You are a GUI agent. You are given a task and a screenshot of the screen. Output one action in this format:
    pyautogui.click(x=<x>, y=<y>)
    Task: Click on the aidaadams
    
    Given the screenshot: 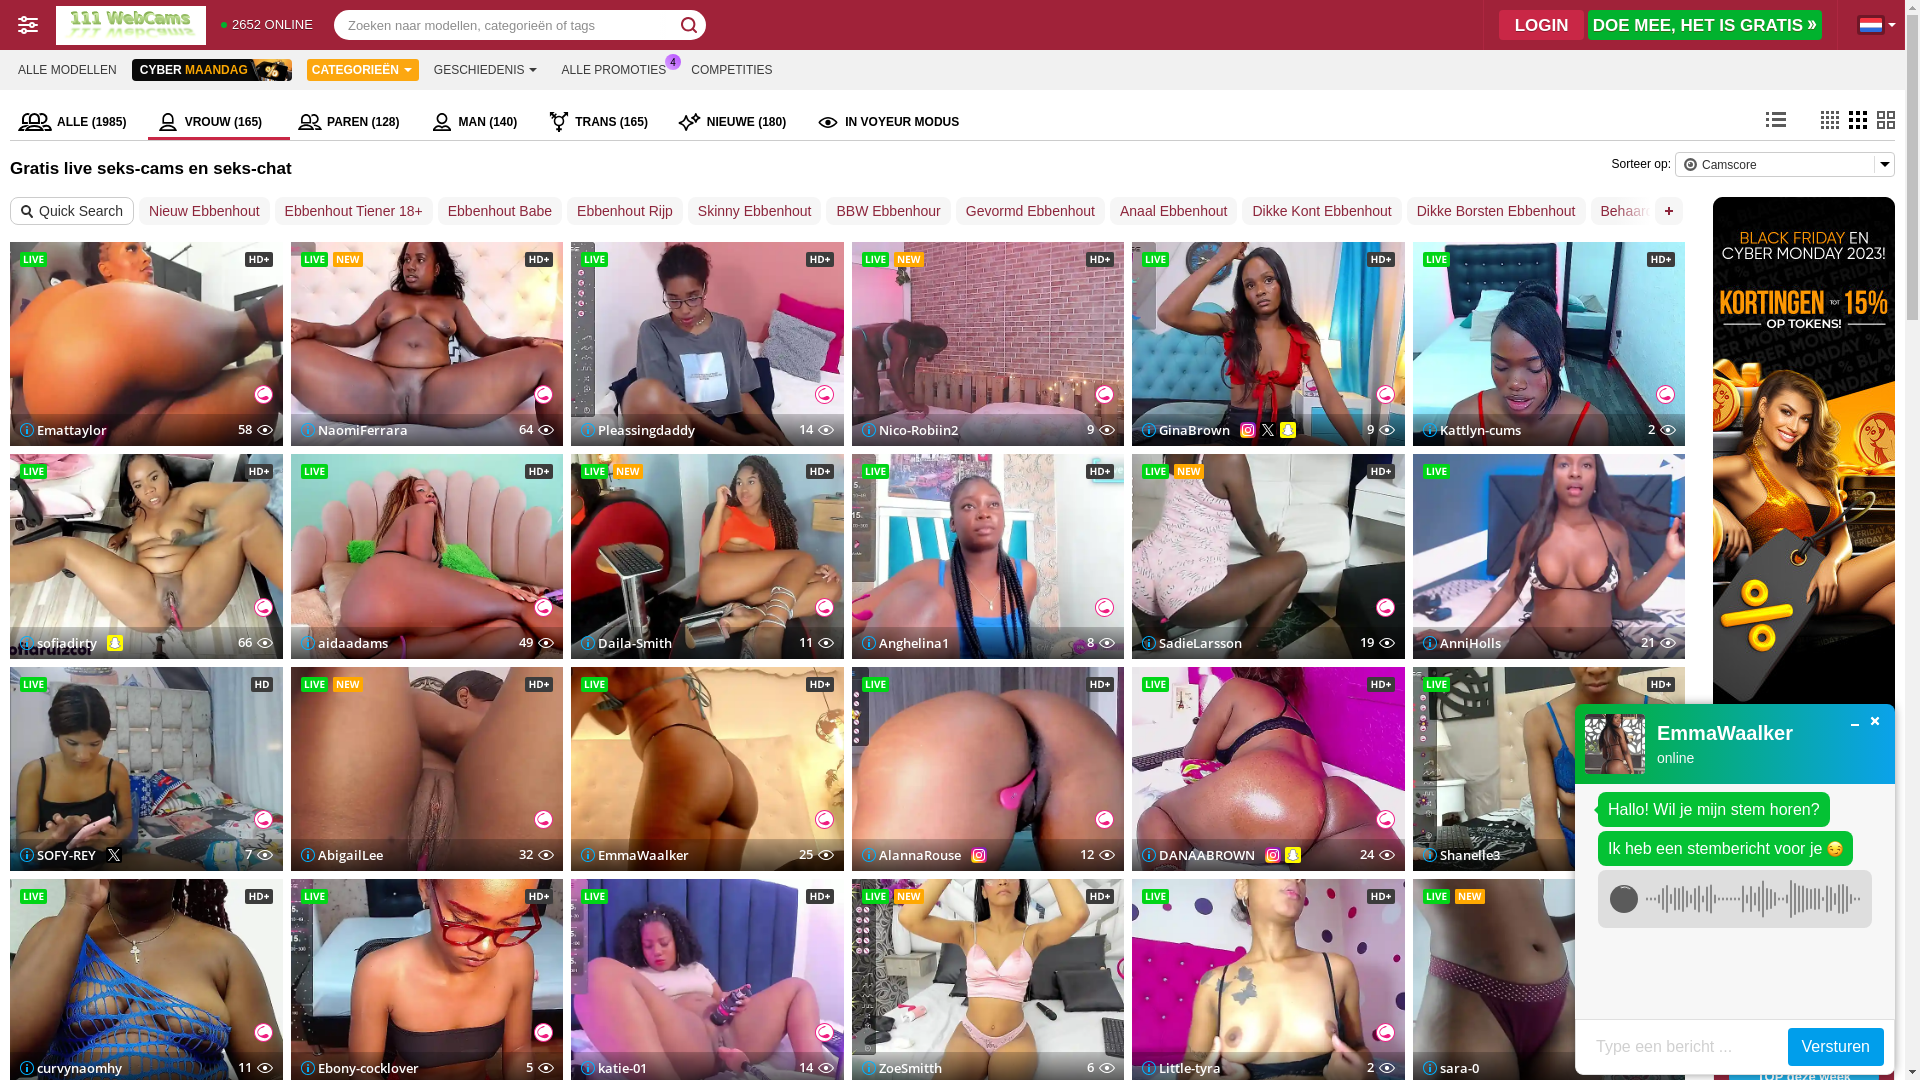 What is the action you would take?
    pyautogui.click(x=344, y=643)
    